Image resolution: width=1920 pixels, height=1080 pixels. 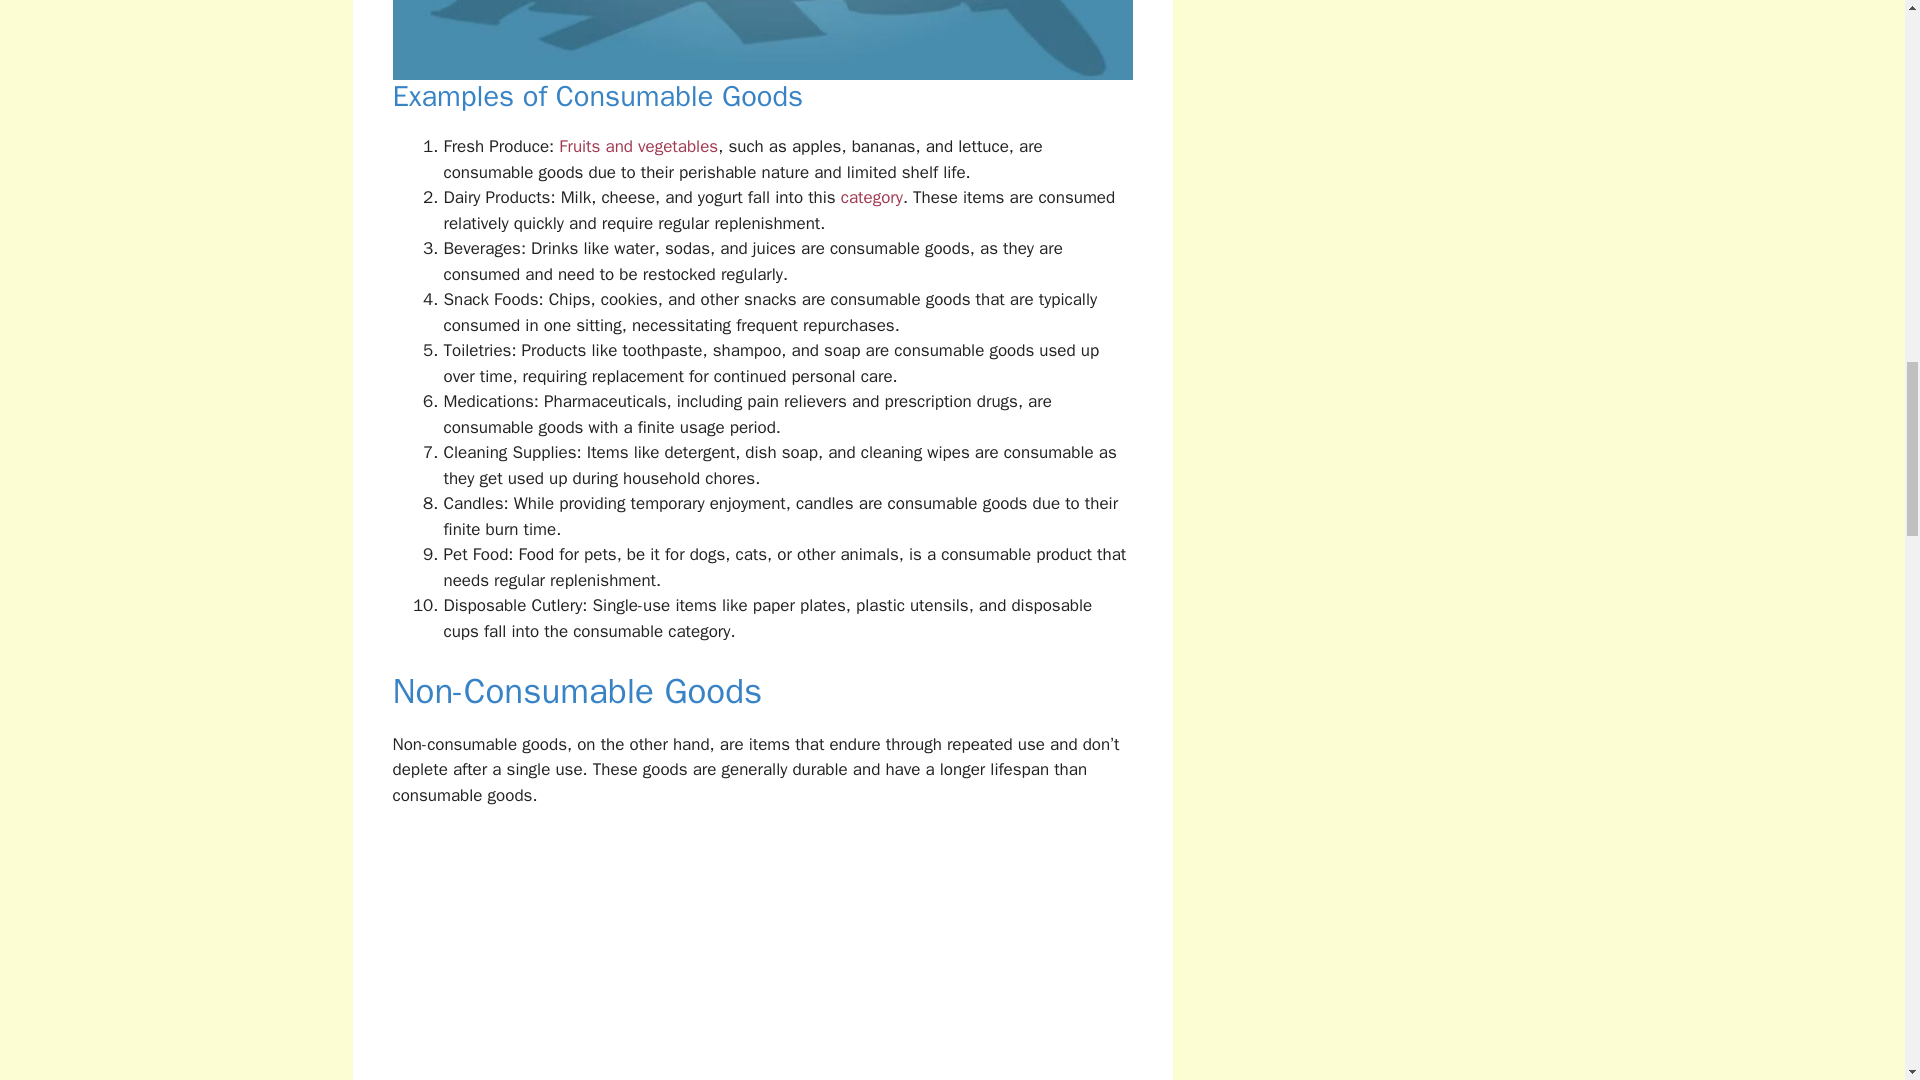 What do you see at coordinates (638, 146) in the screenshot?
I see `Fruits and vegetables` at bounding box center [638, 146].